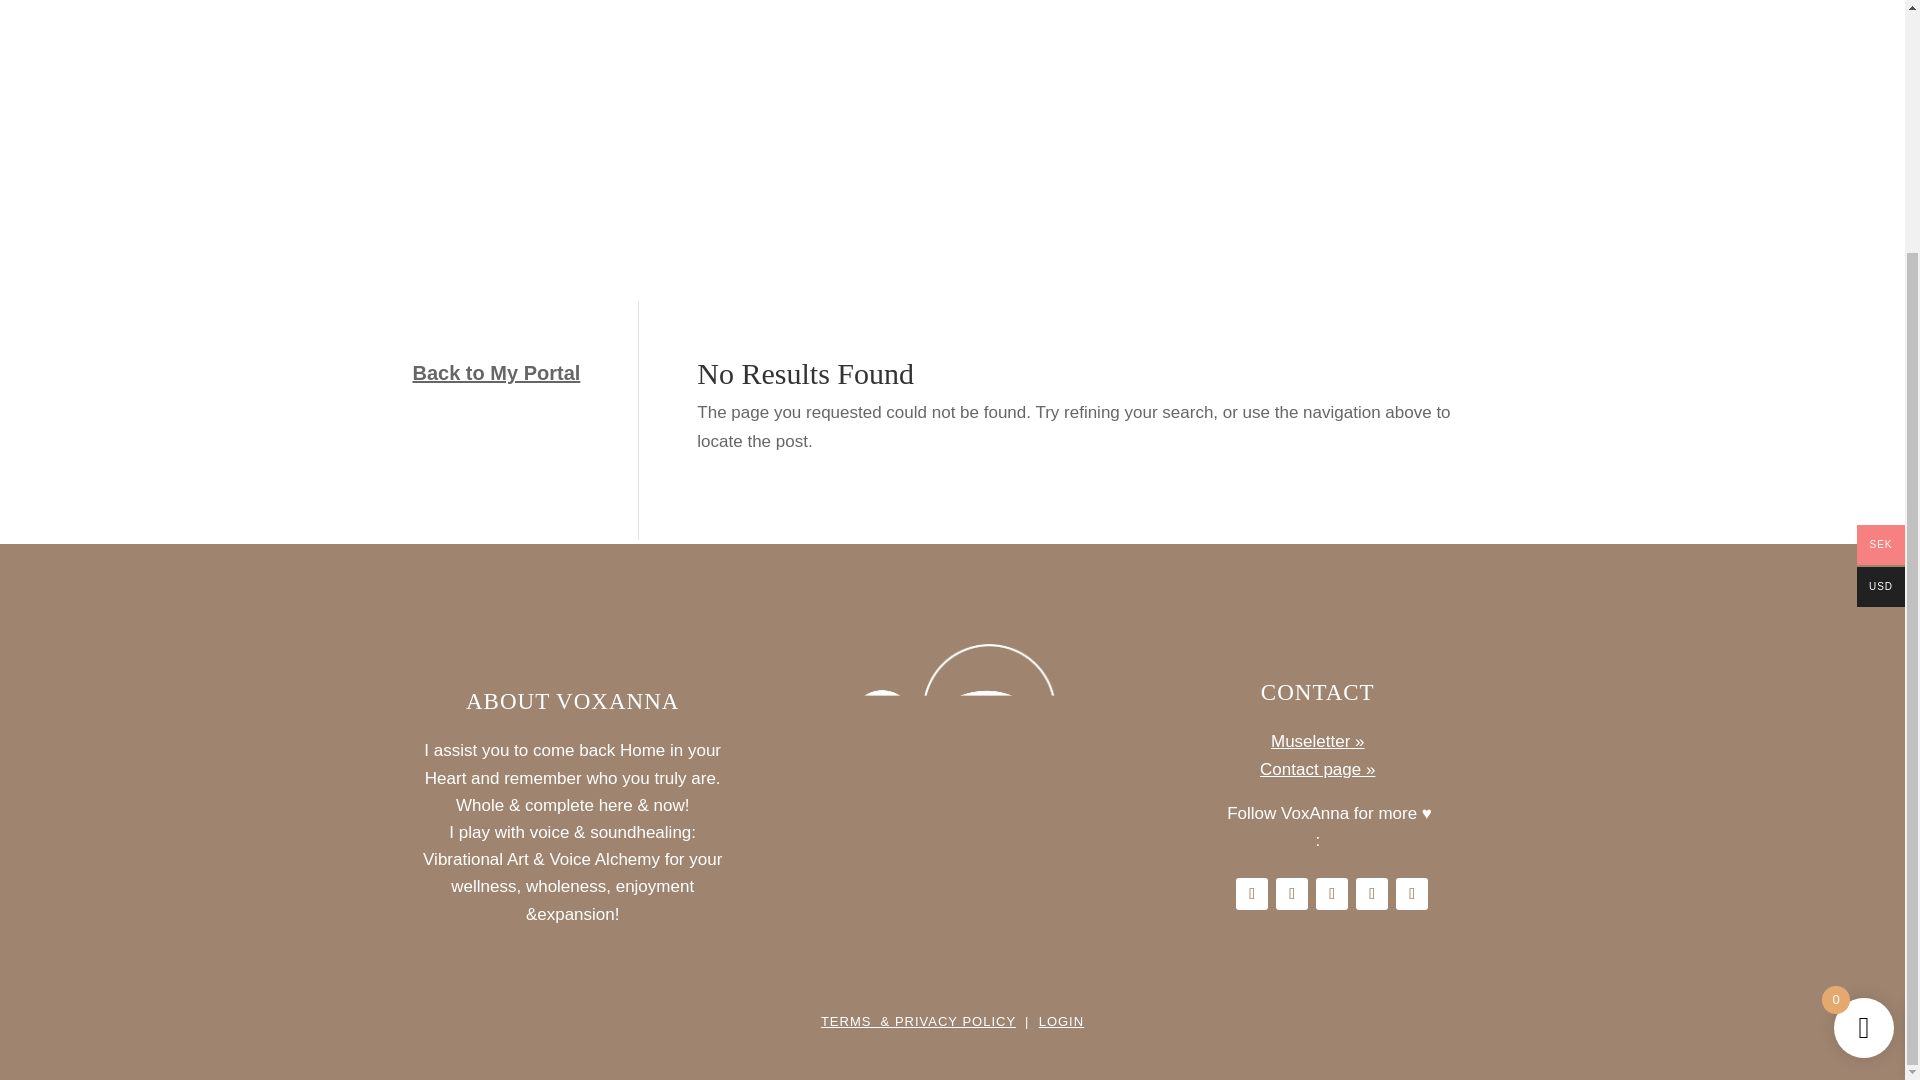 The width and height of the screenshot is (1920, 1080). Describe the element at coordinates (1412, 894) in the screenshot. I see `Follow on SoundCloud` at that location.